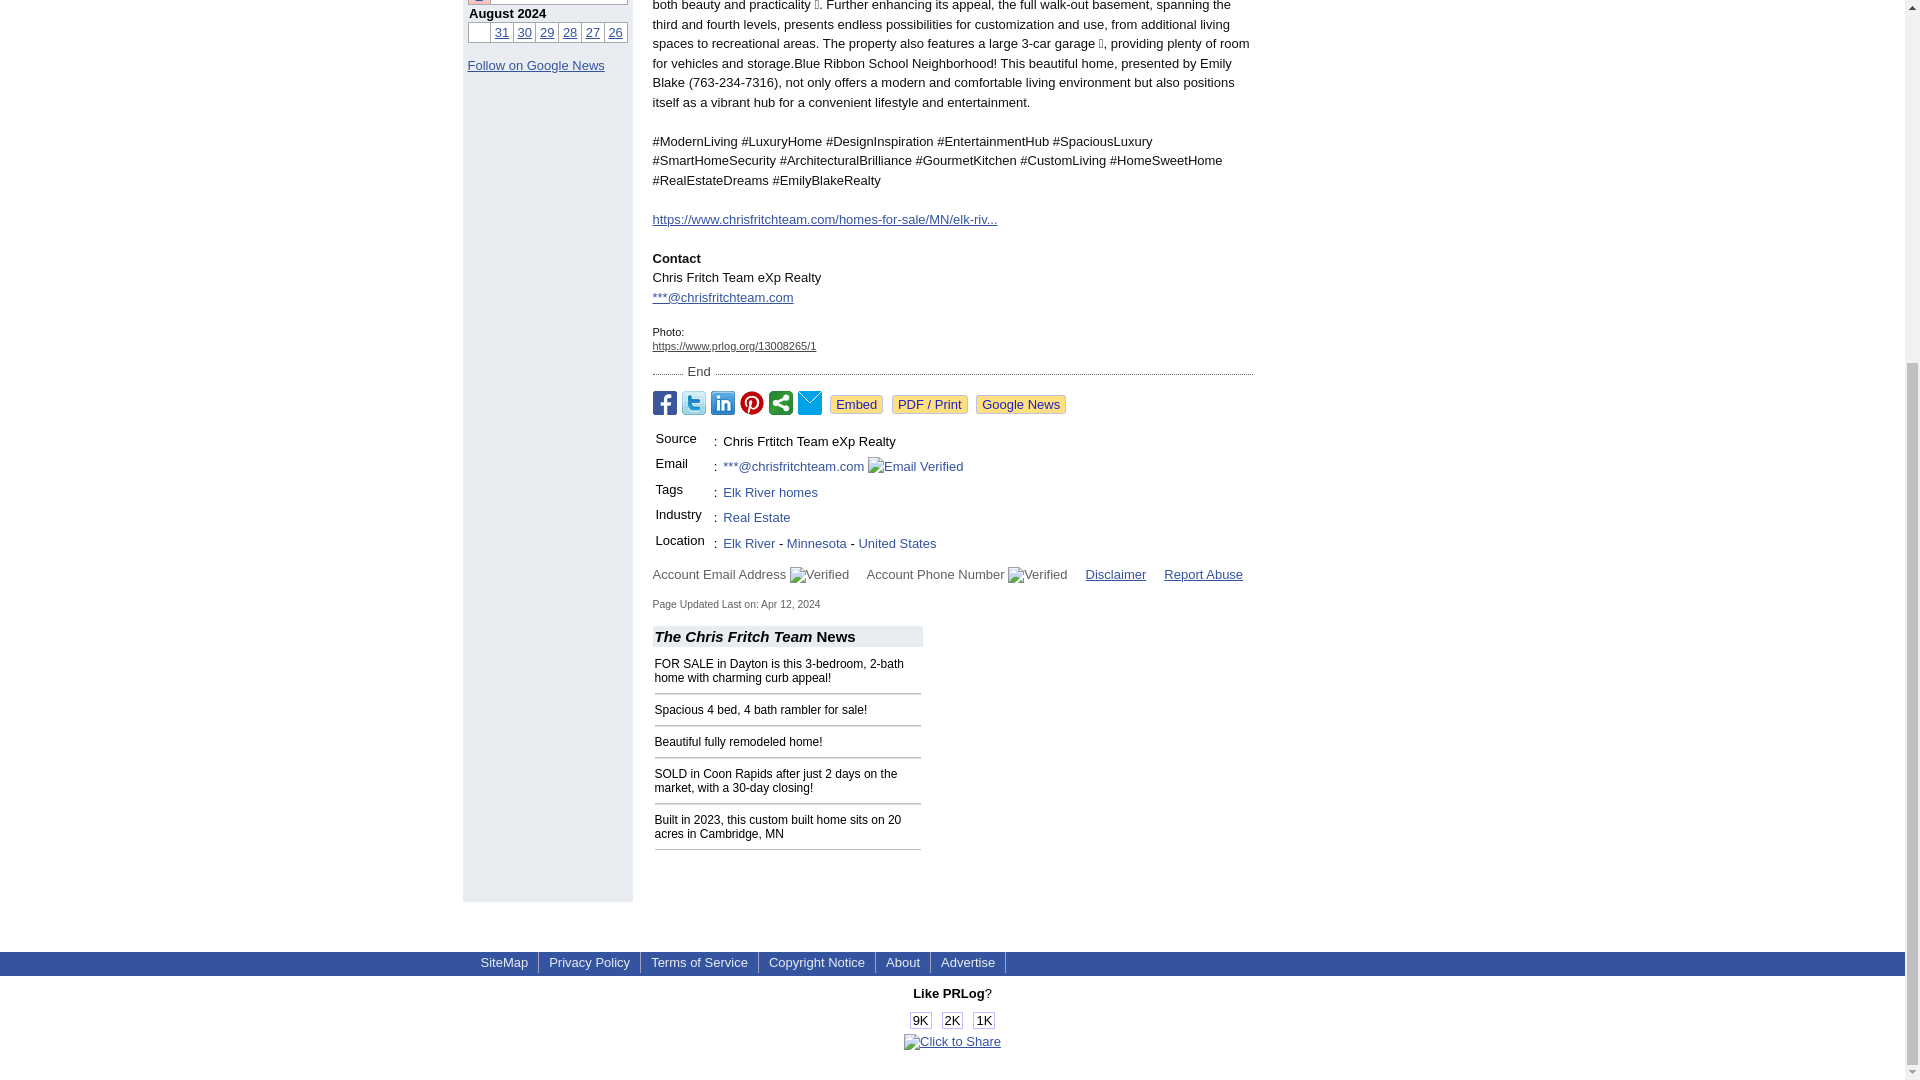 Image resolution: width=1920 pixels, height=1080 pixels. What do you see at coordinates (780, 402) in the screenshot?
I see `Share on StumbleUpon, Digg, etc` at bounding box center [780, 402].